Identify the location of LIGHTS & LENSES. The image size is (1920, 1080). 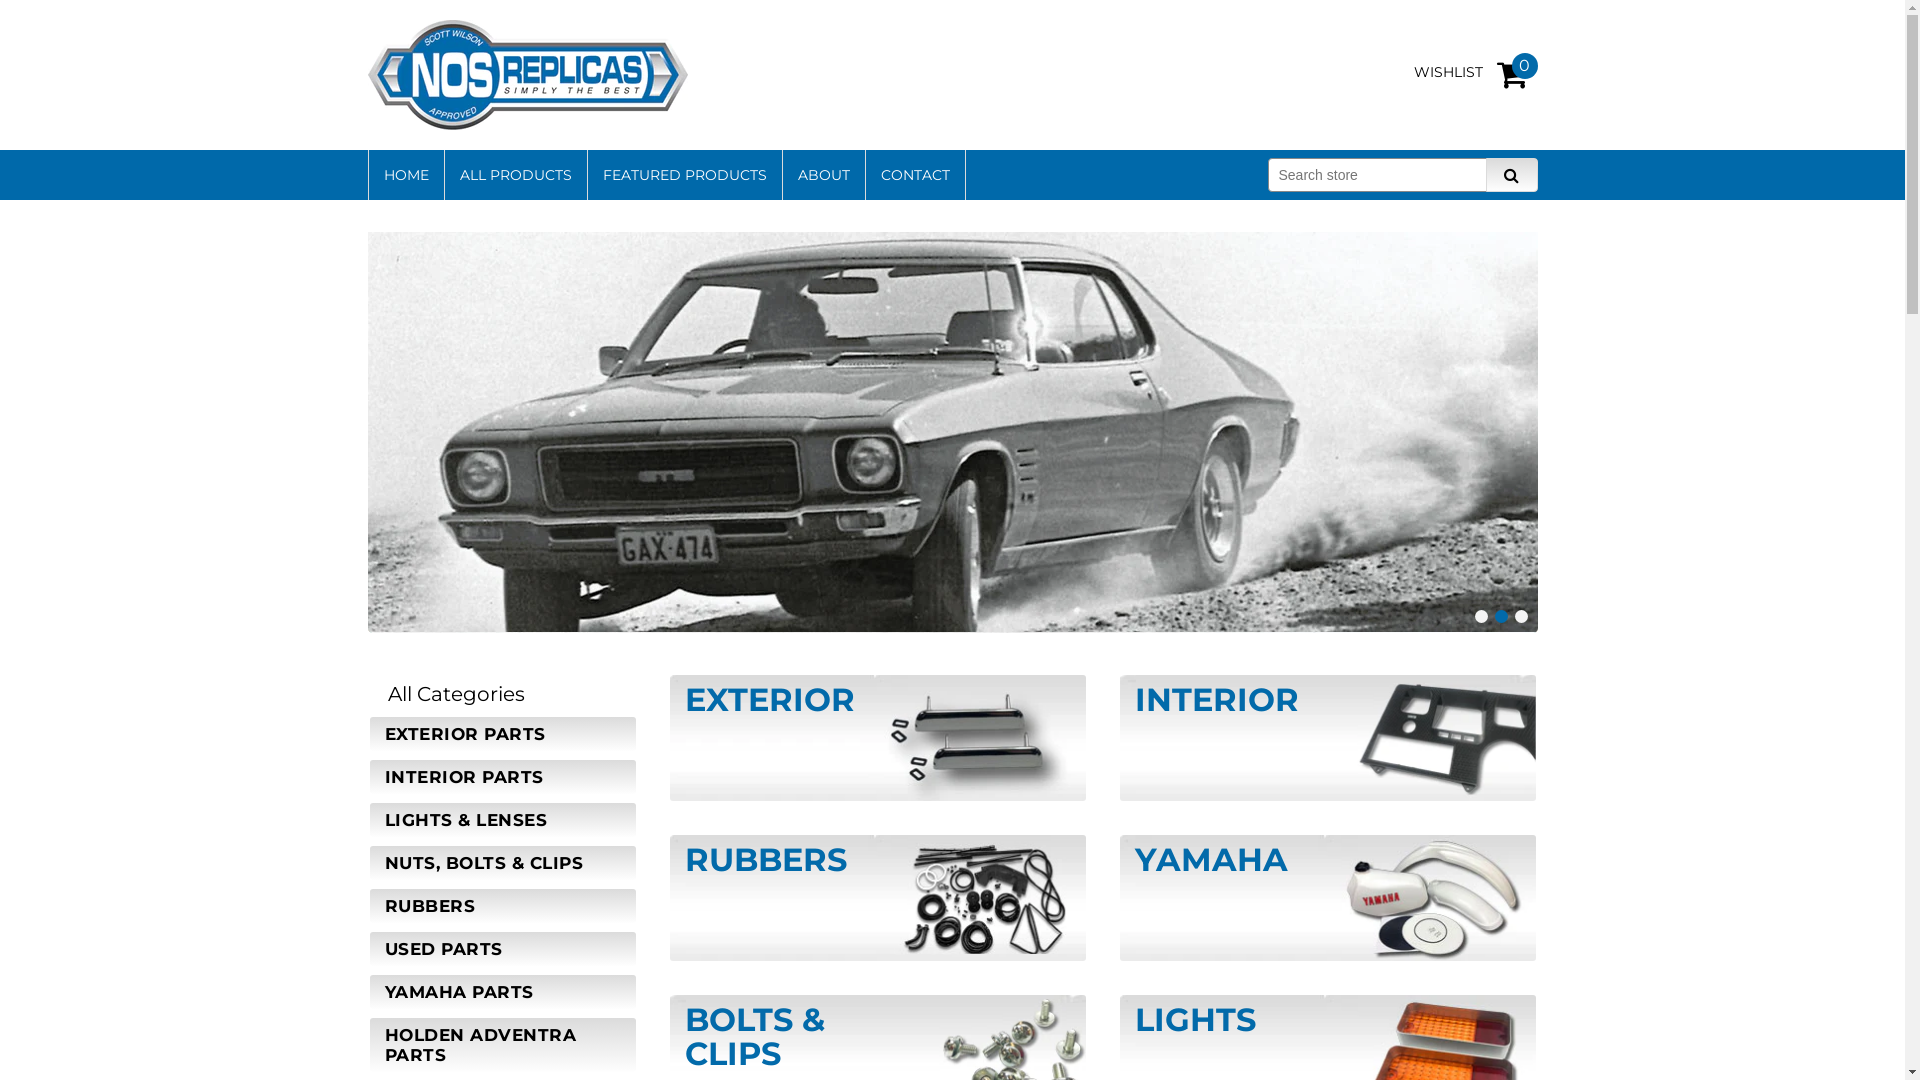
(503, 820).